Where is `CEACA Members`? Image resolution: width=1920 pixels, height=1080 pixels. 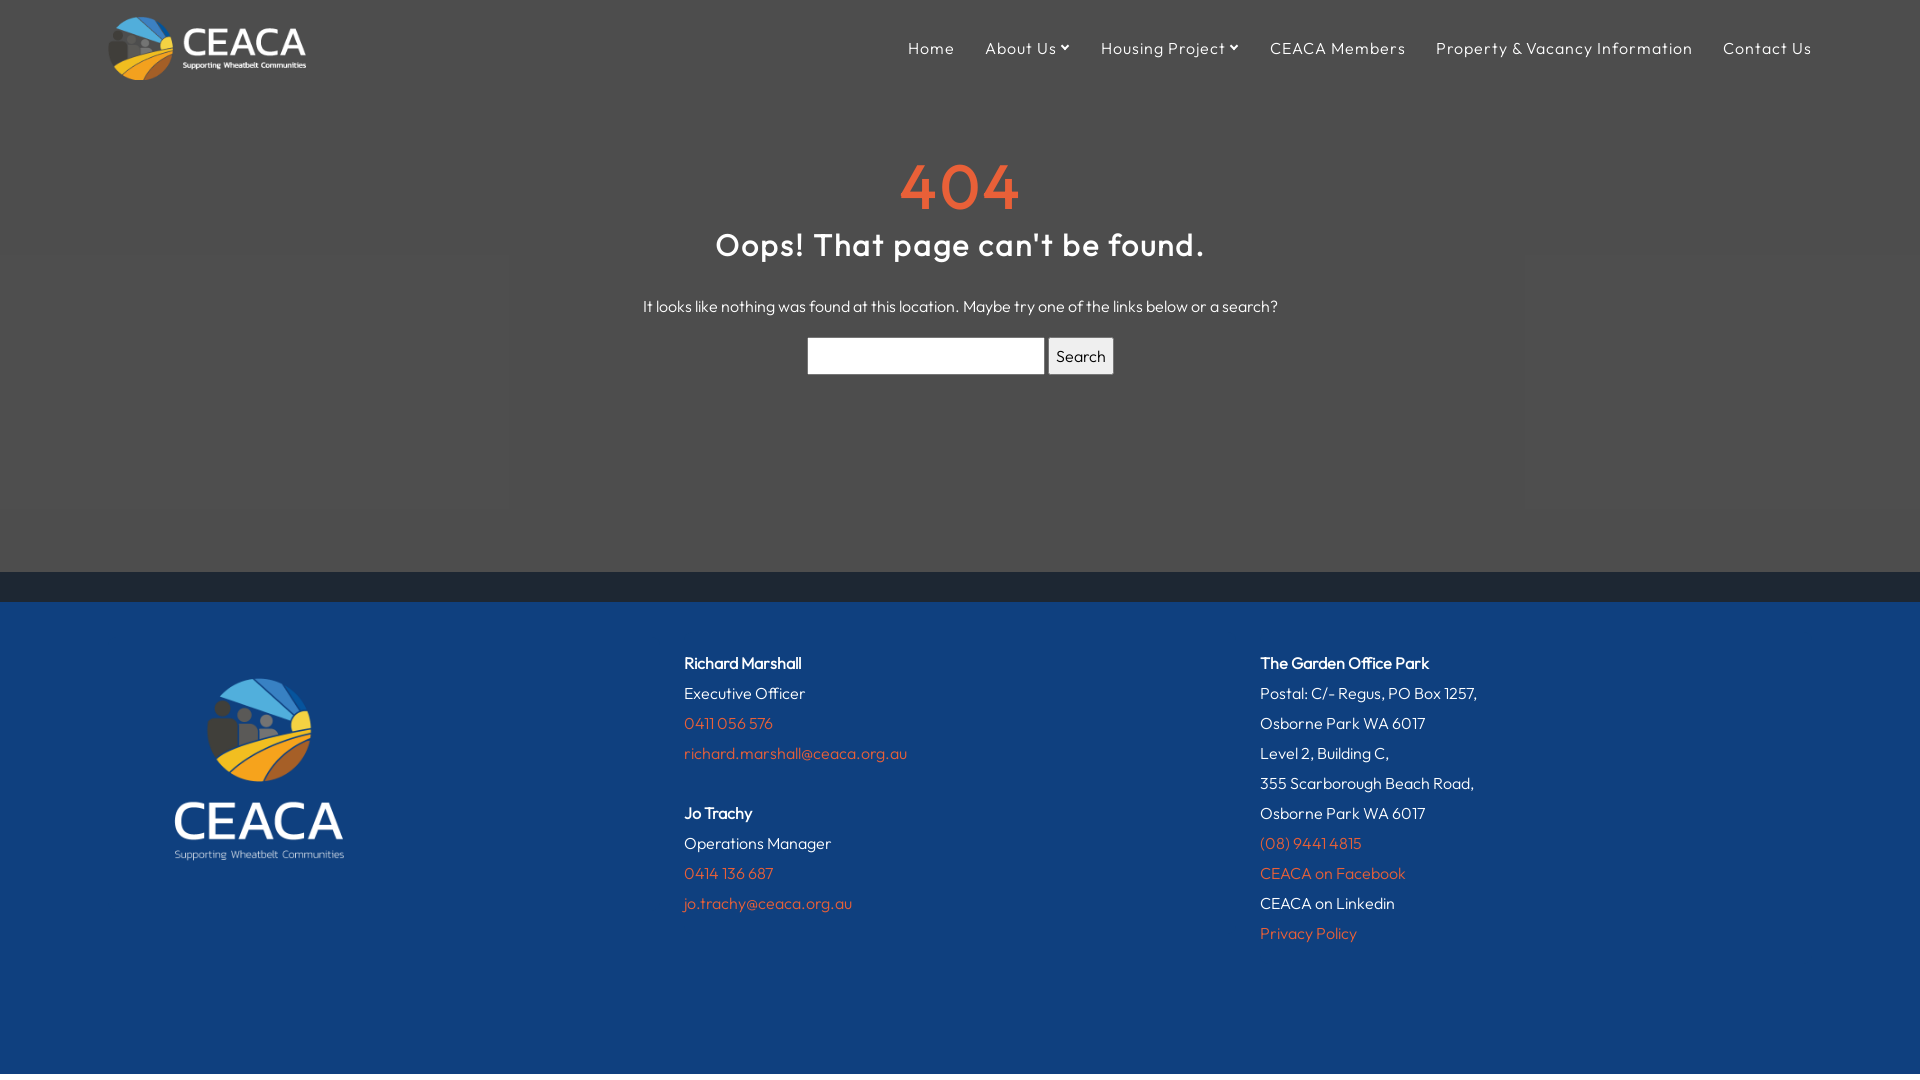
CEACA Members is located at coordinates (1338, 48).